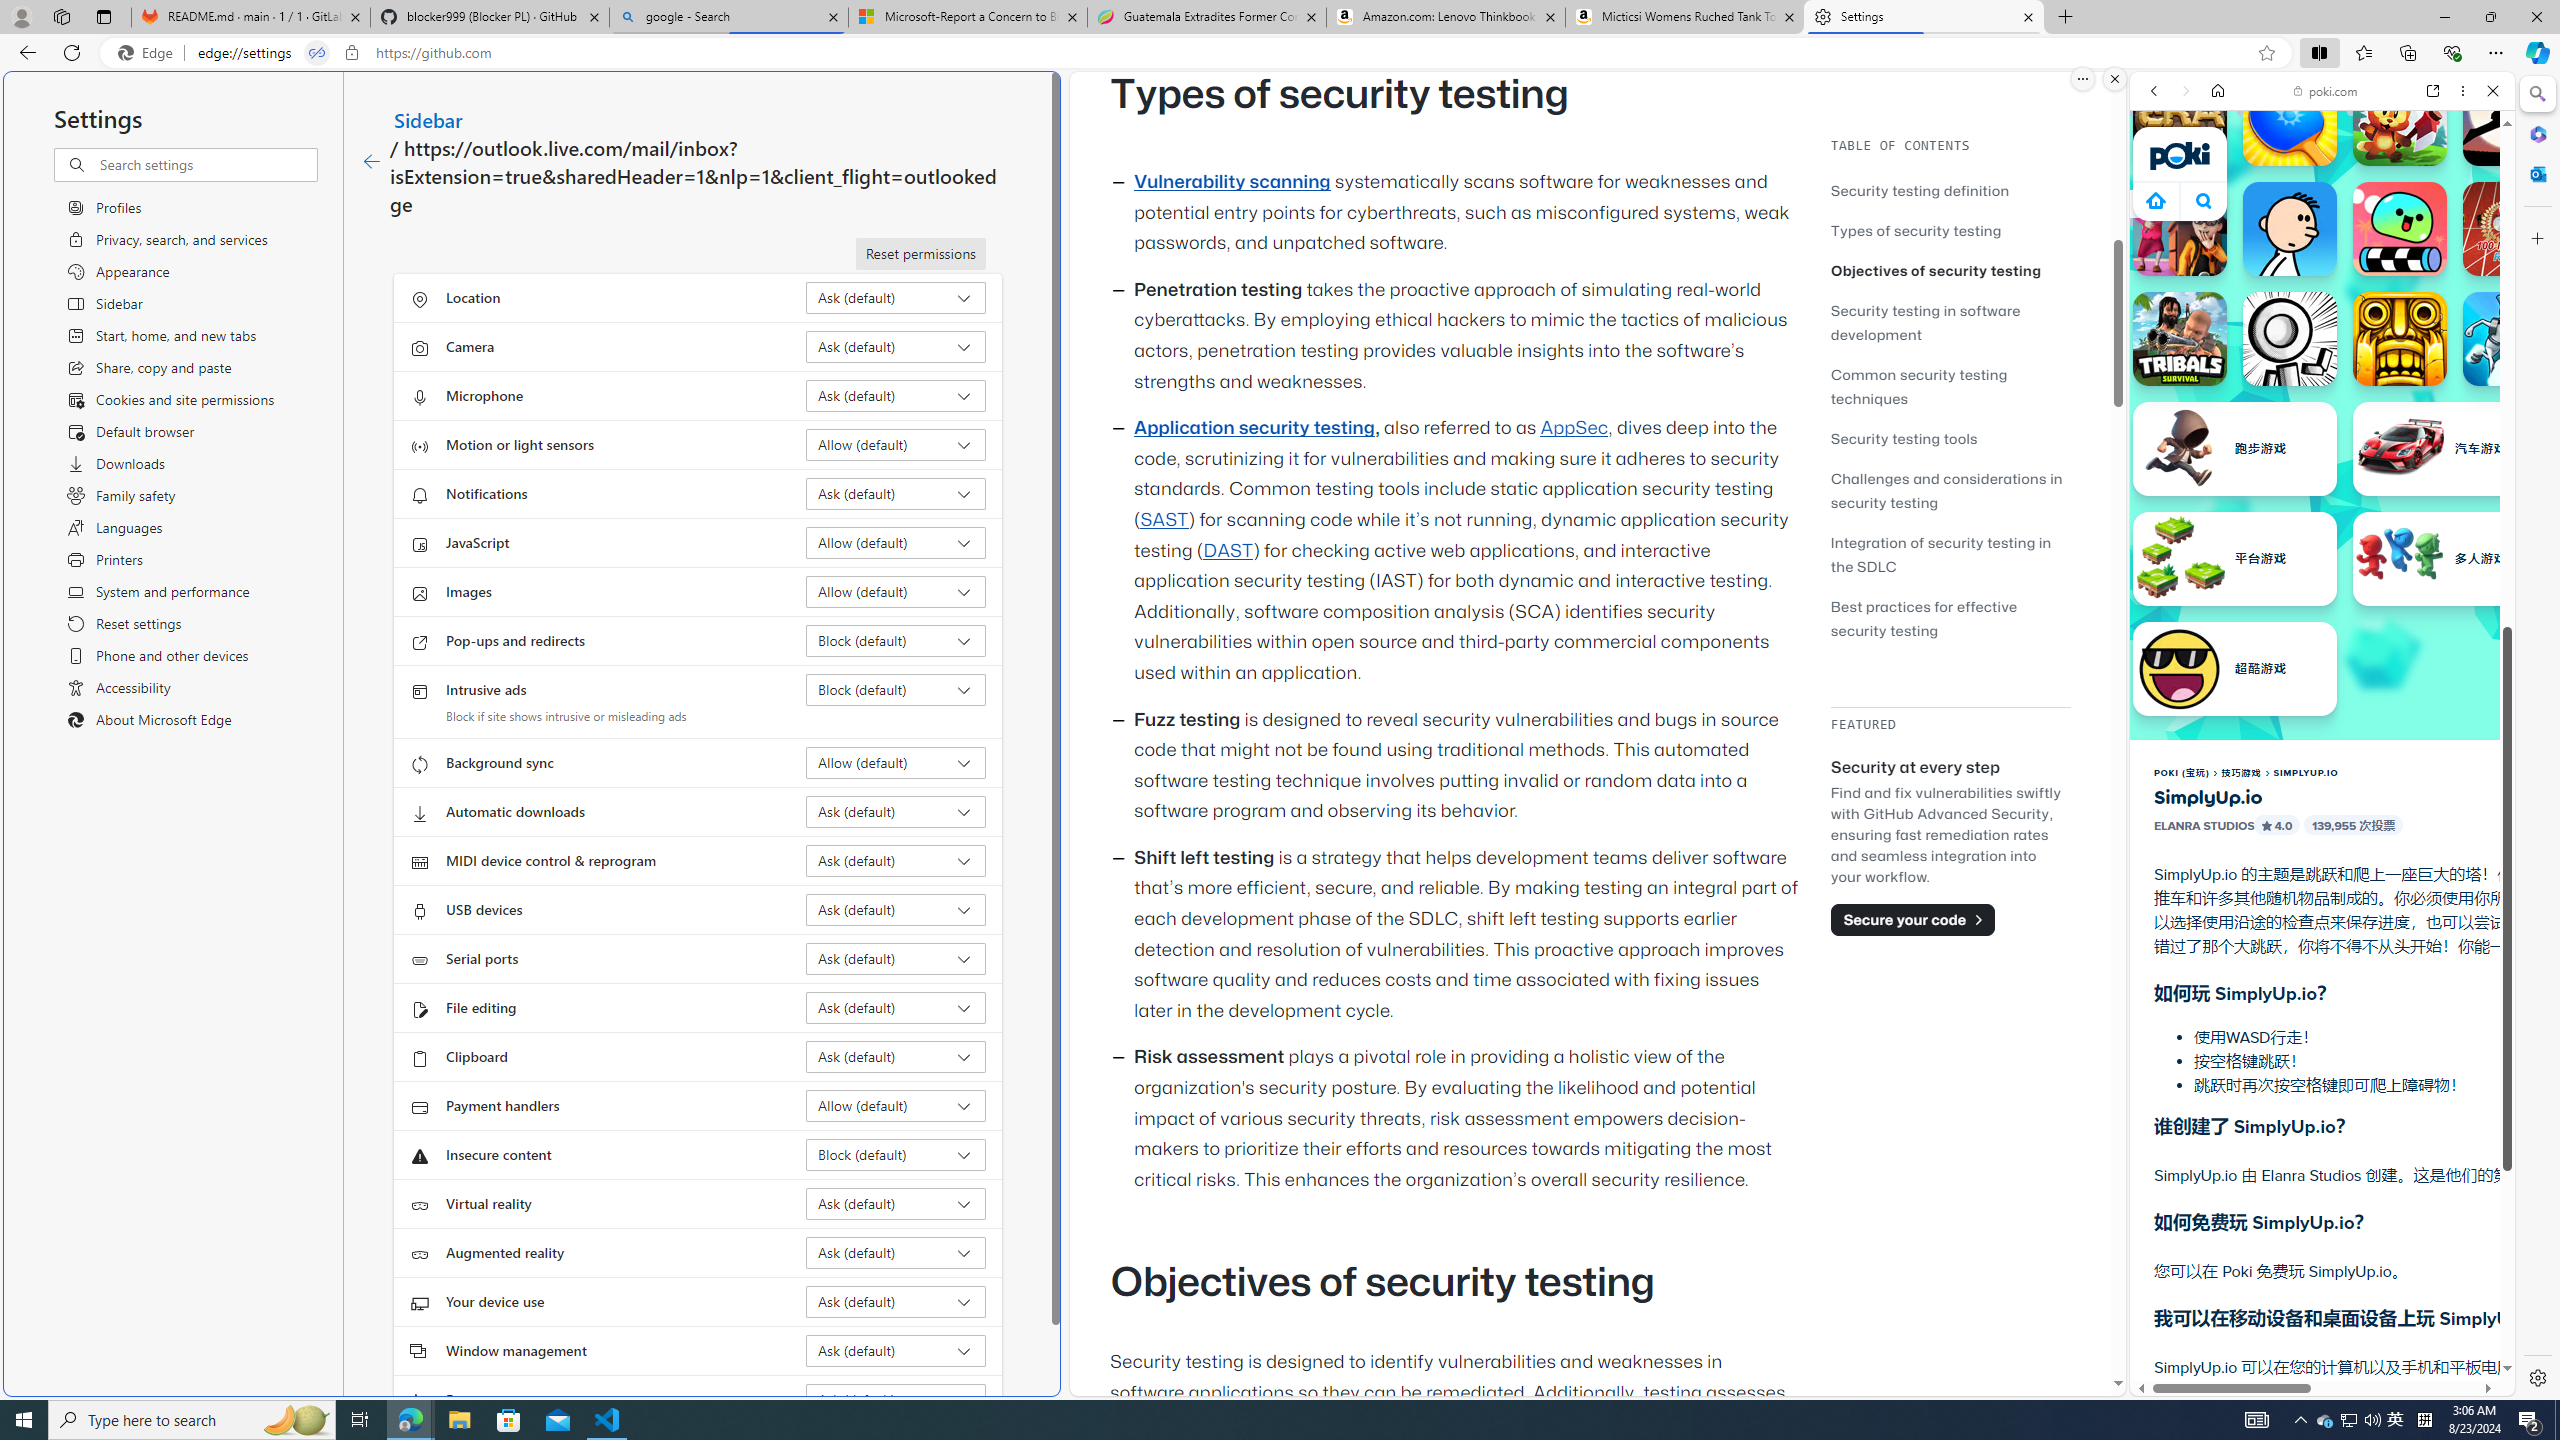 This screenshot has width=2560, height=1440. Describe the element at coordinates (2521, 1058) in the screenshot. I see `poki.com` at that location.